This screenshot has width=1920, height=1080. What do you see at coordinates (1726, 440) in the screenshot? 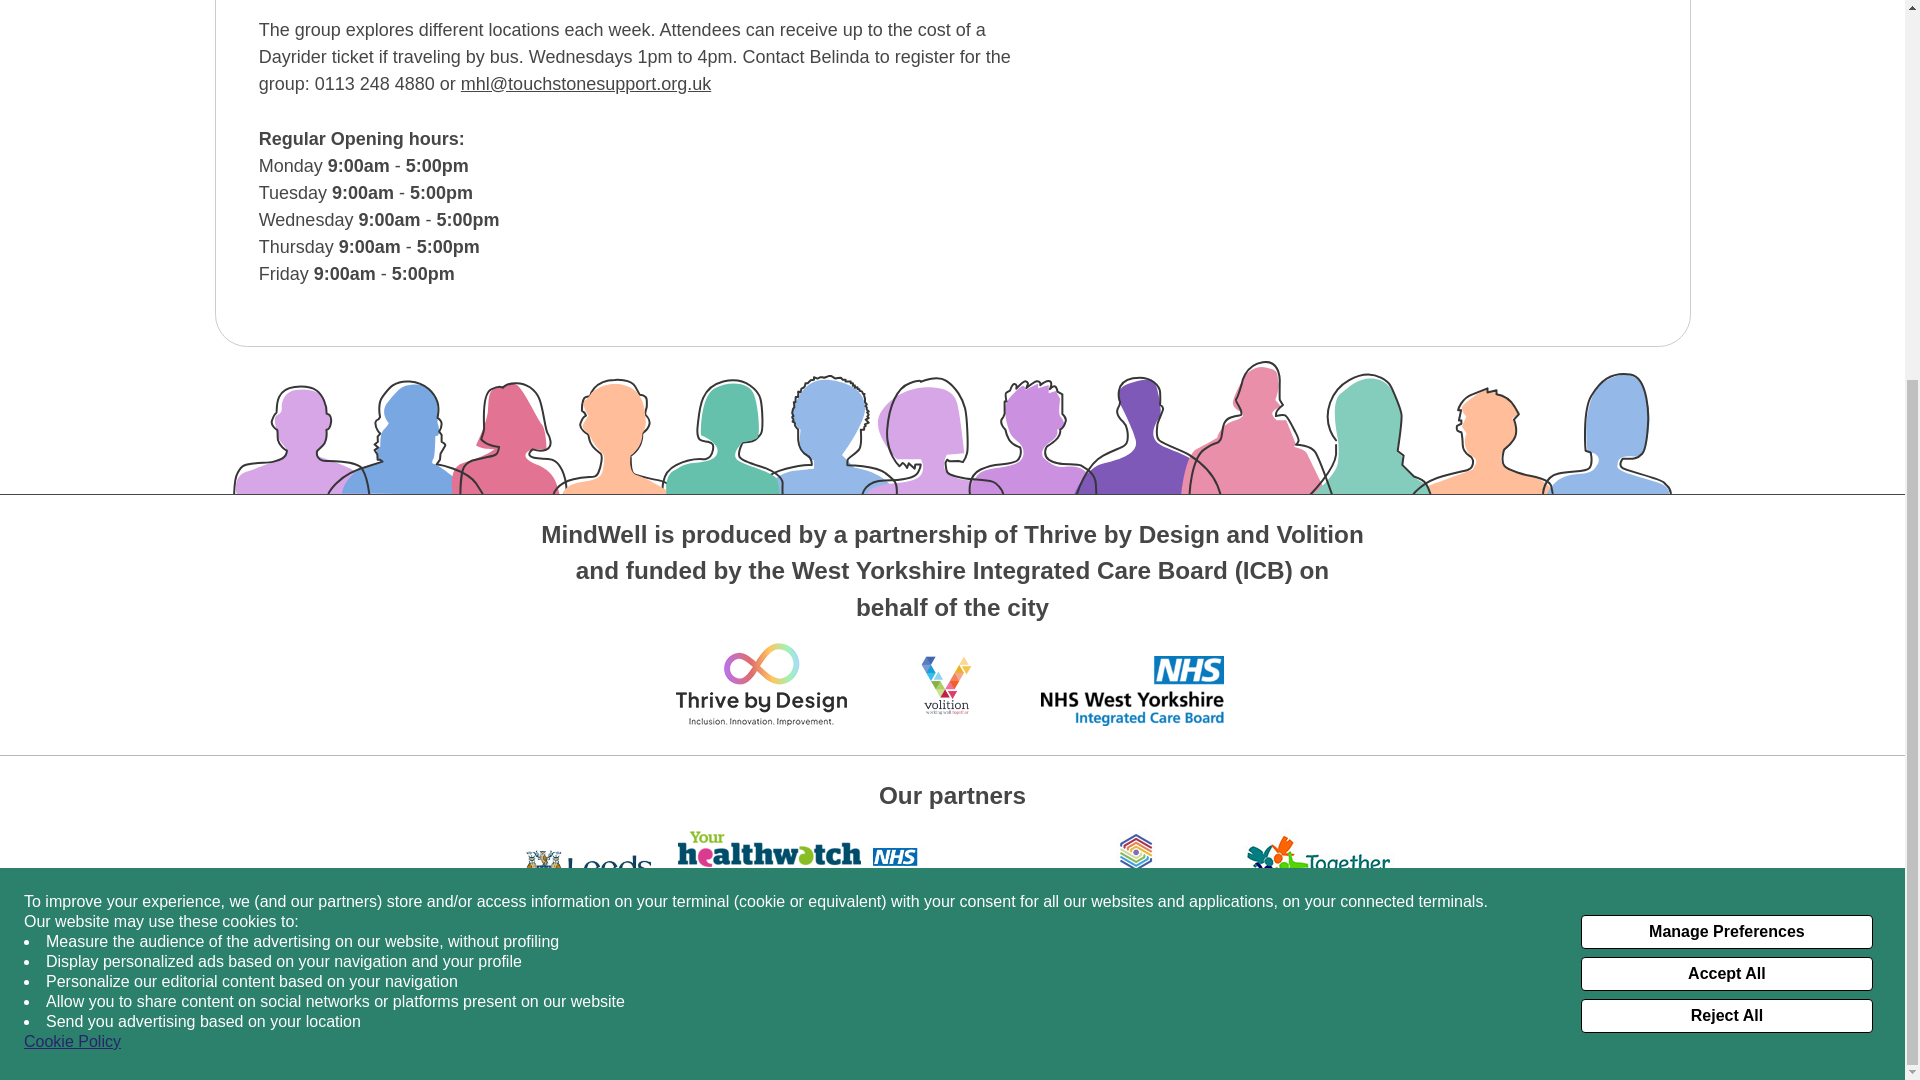
I see `Reject All` at bounding box center [1726, 440].